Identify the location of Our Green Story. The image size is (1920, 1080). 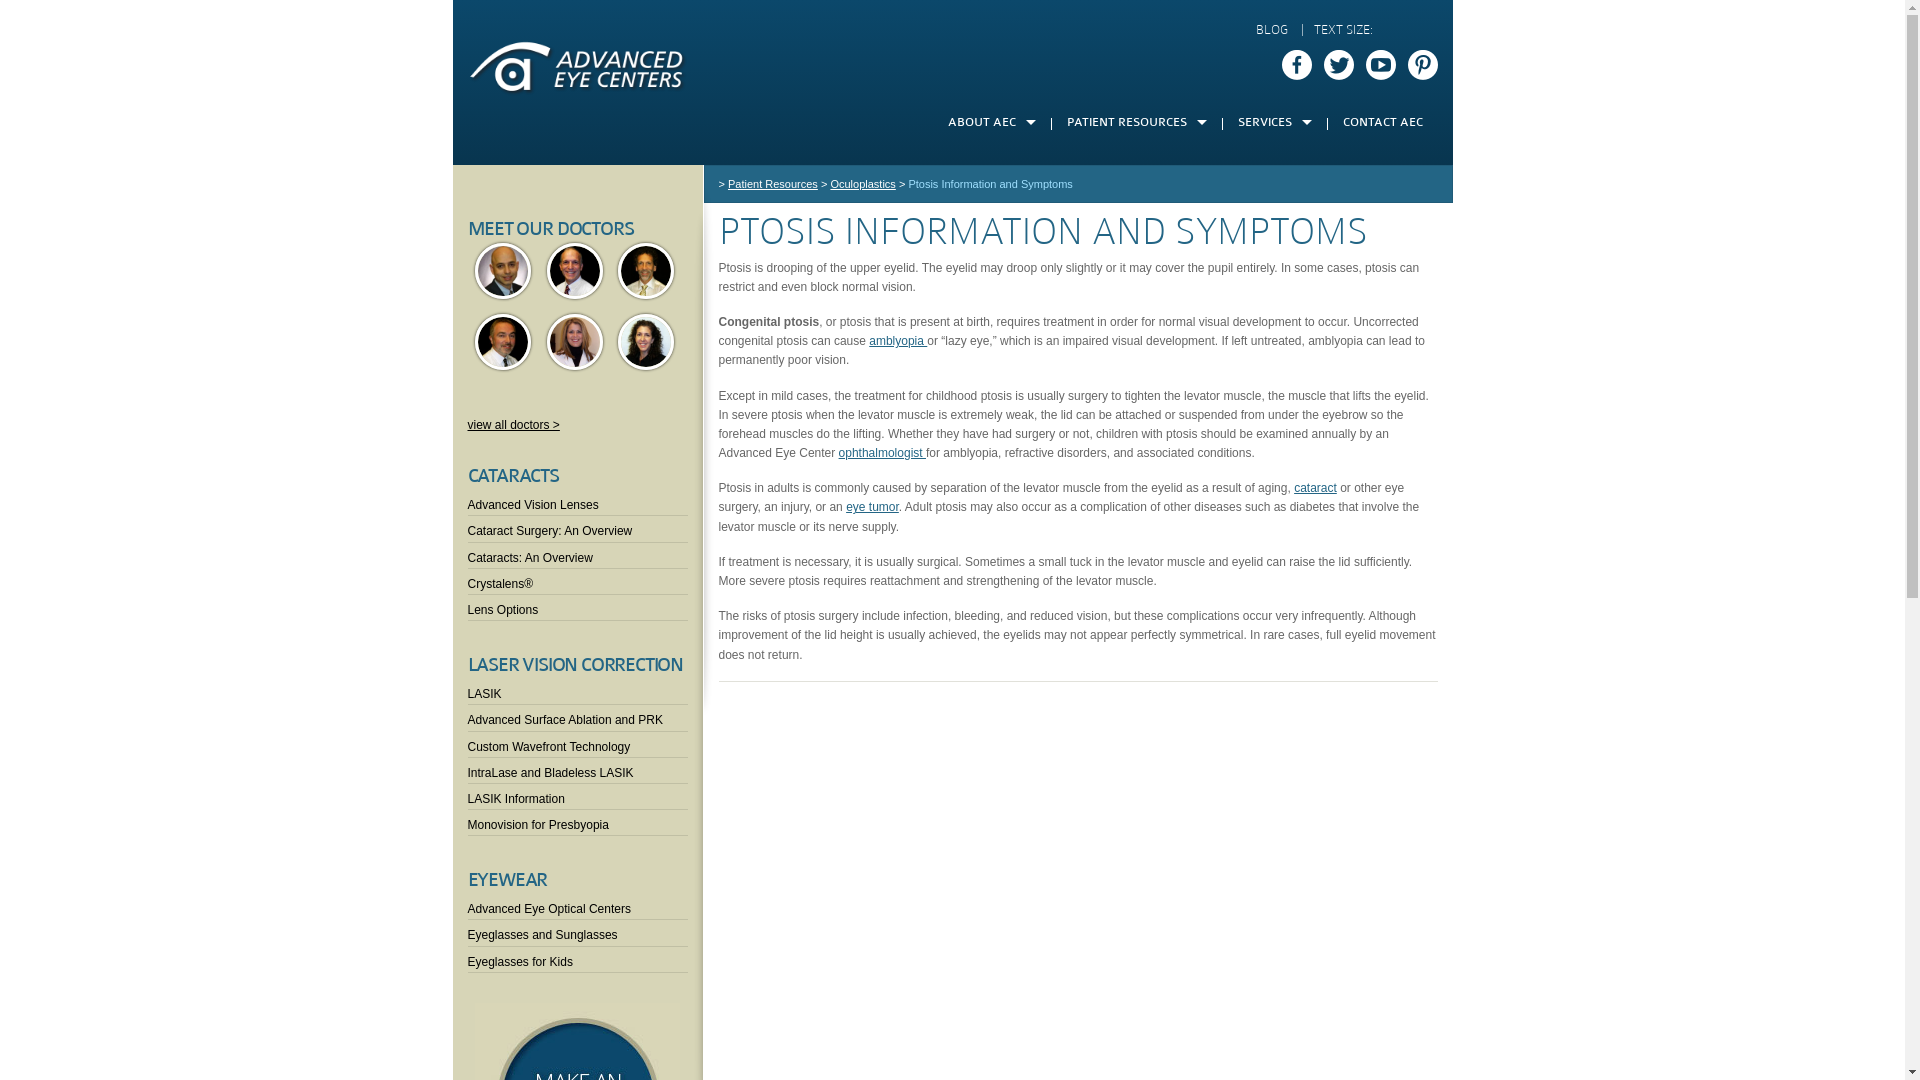
(991, 340).